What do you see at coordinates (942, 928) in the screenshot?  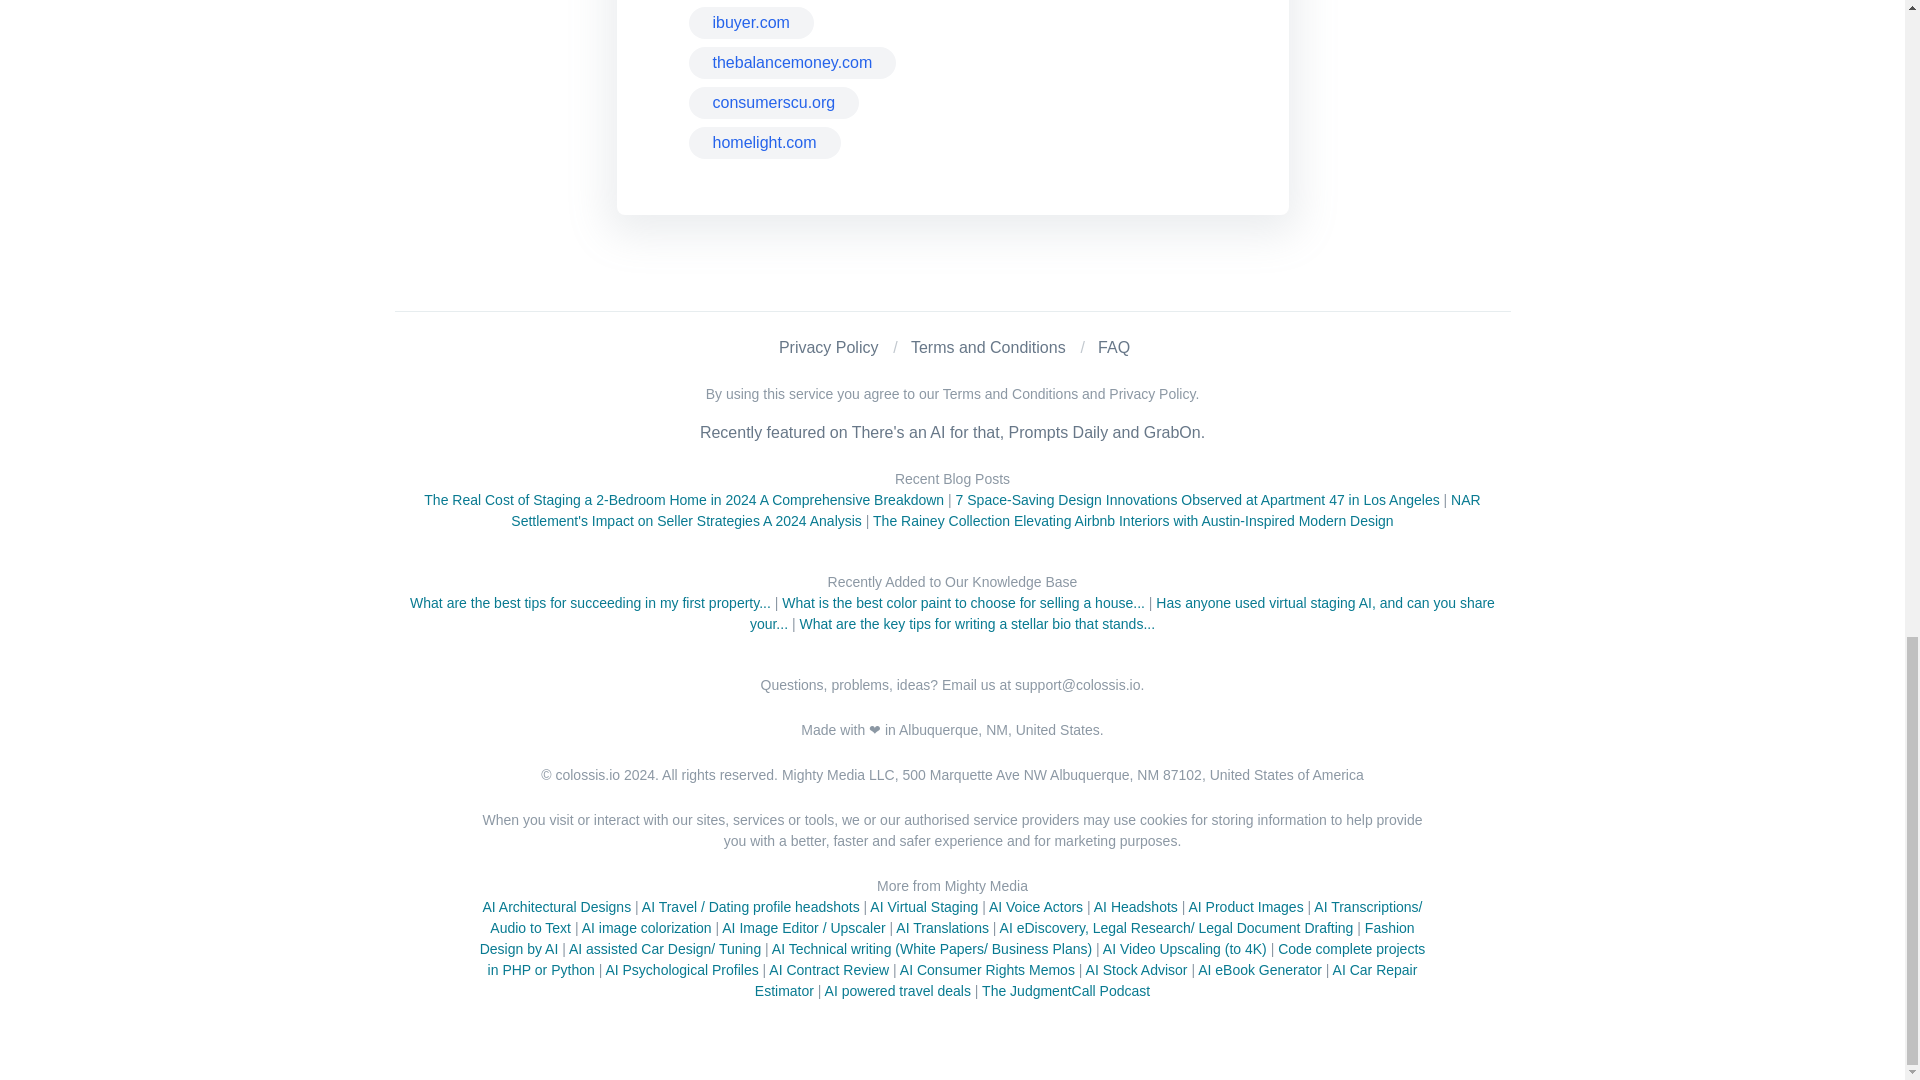 I see `AI Translations` at bounding box center [942, 928].